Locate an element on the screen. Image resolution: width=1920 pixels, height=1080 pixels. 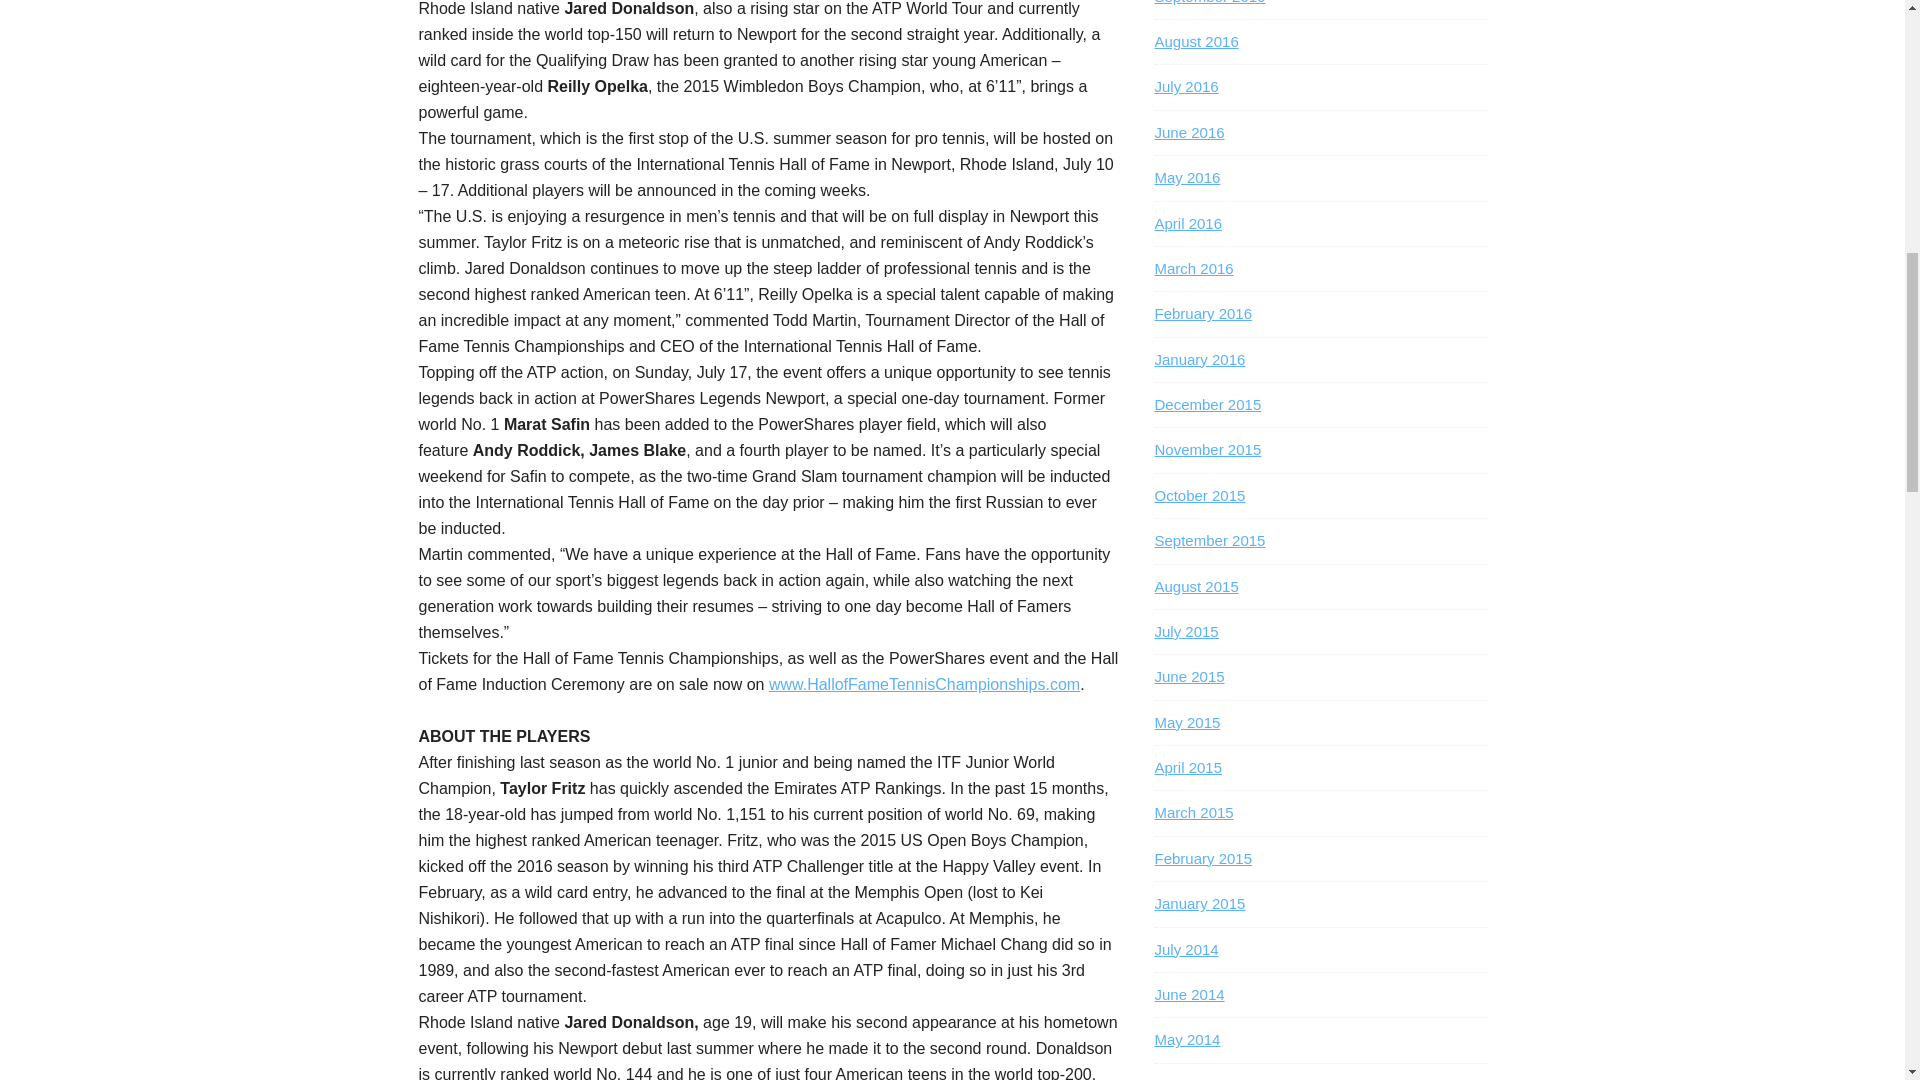
September 2016 is located at coordinates (1209, 2).